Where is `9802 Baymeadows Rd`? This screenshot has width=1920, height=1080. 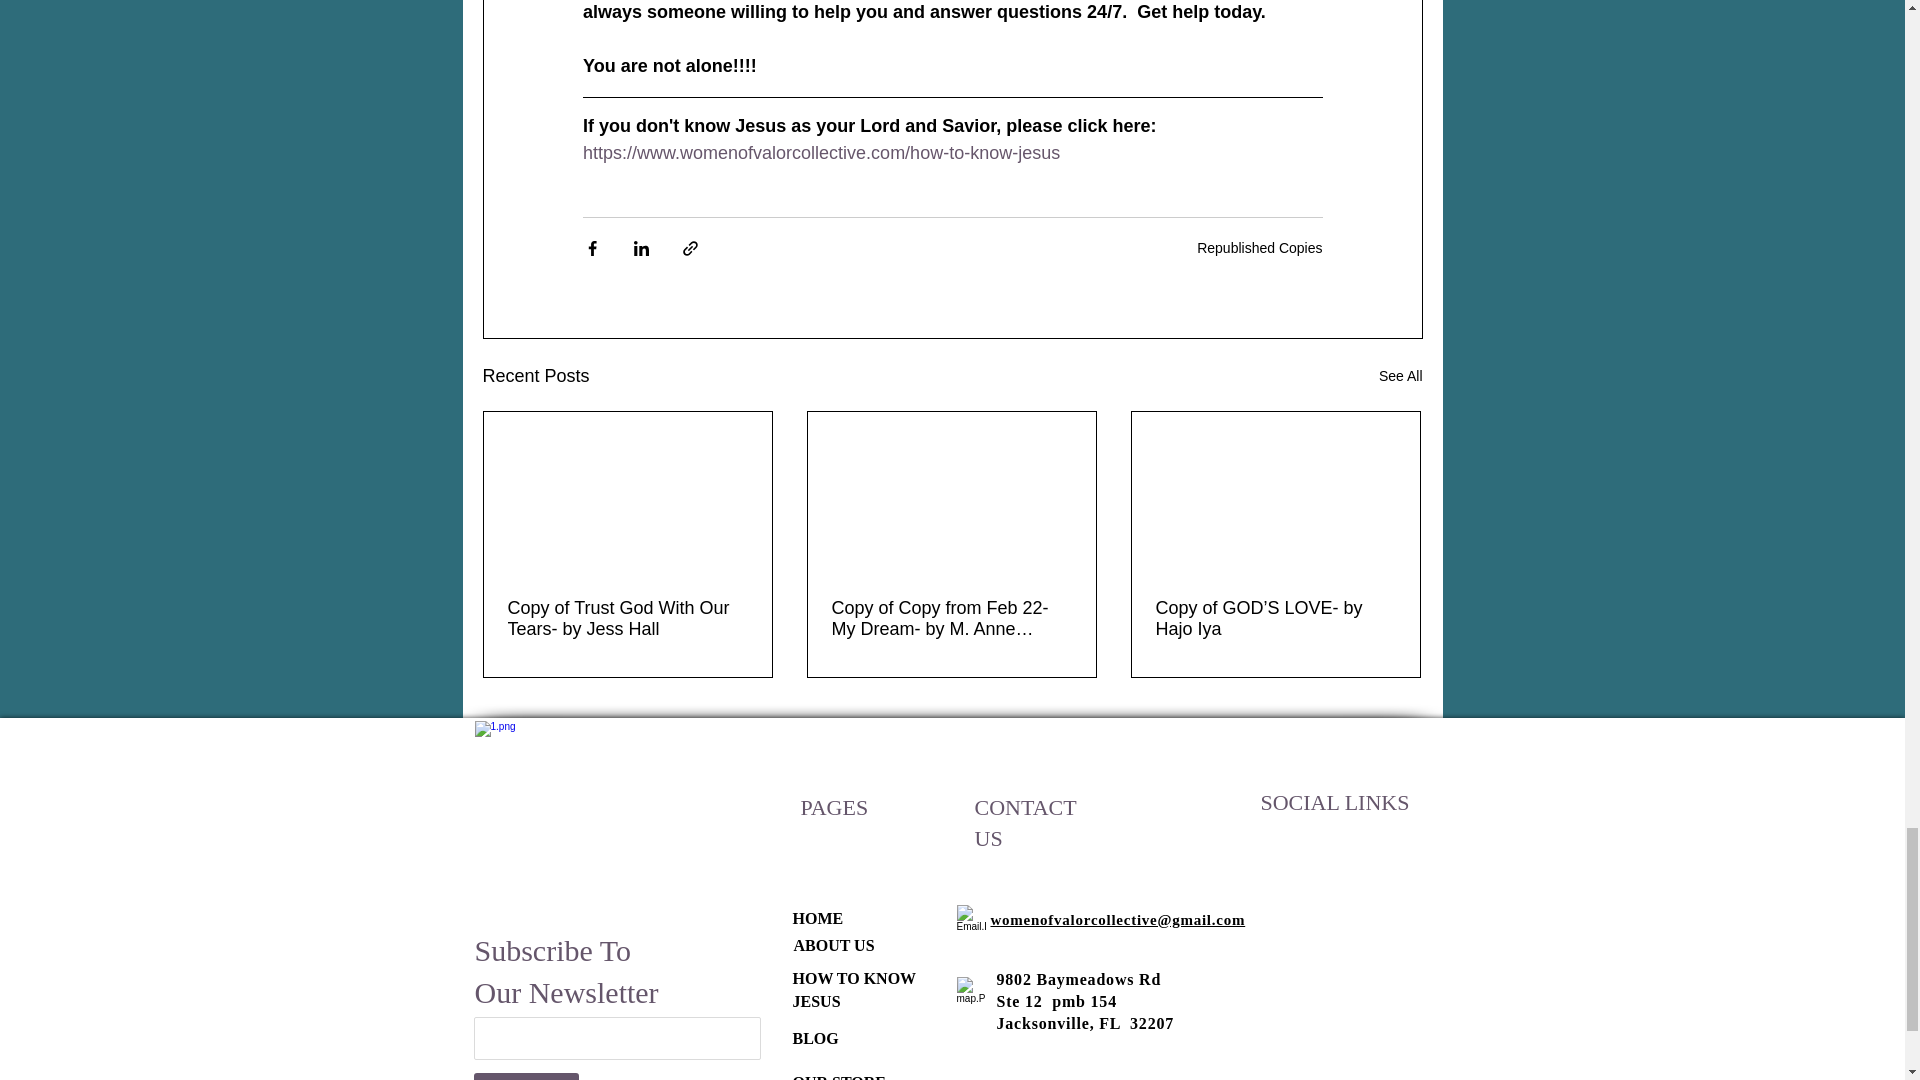 9802 Baymeadows Rd is located at coordinates (1078, 979).